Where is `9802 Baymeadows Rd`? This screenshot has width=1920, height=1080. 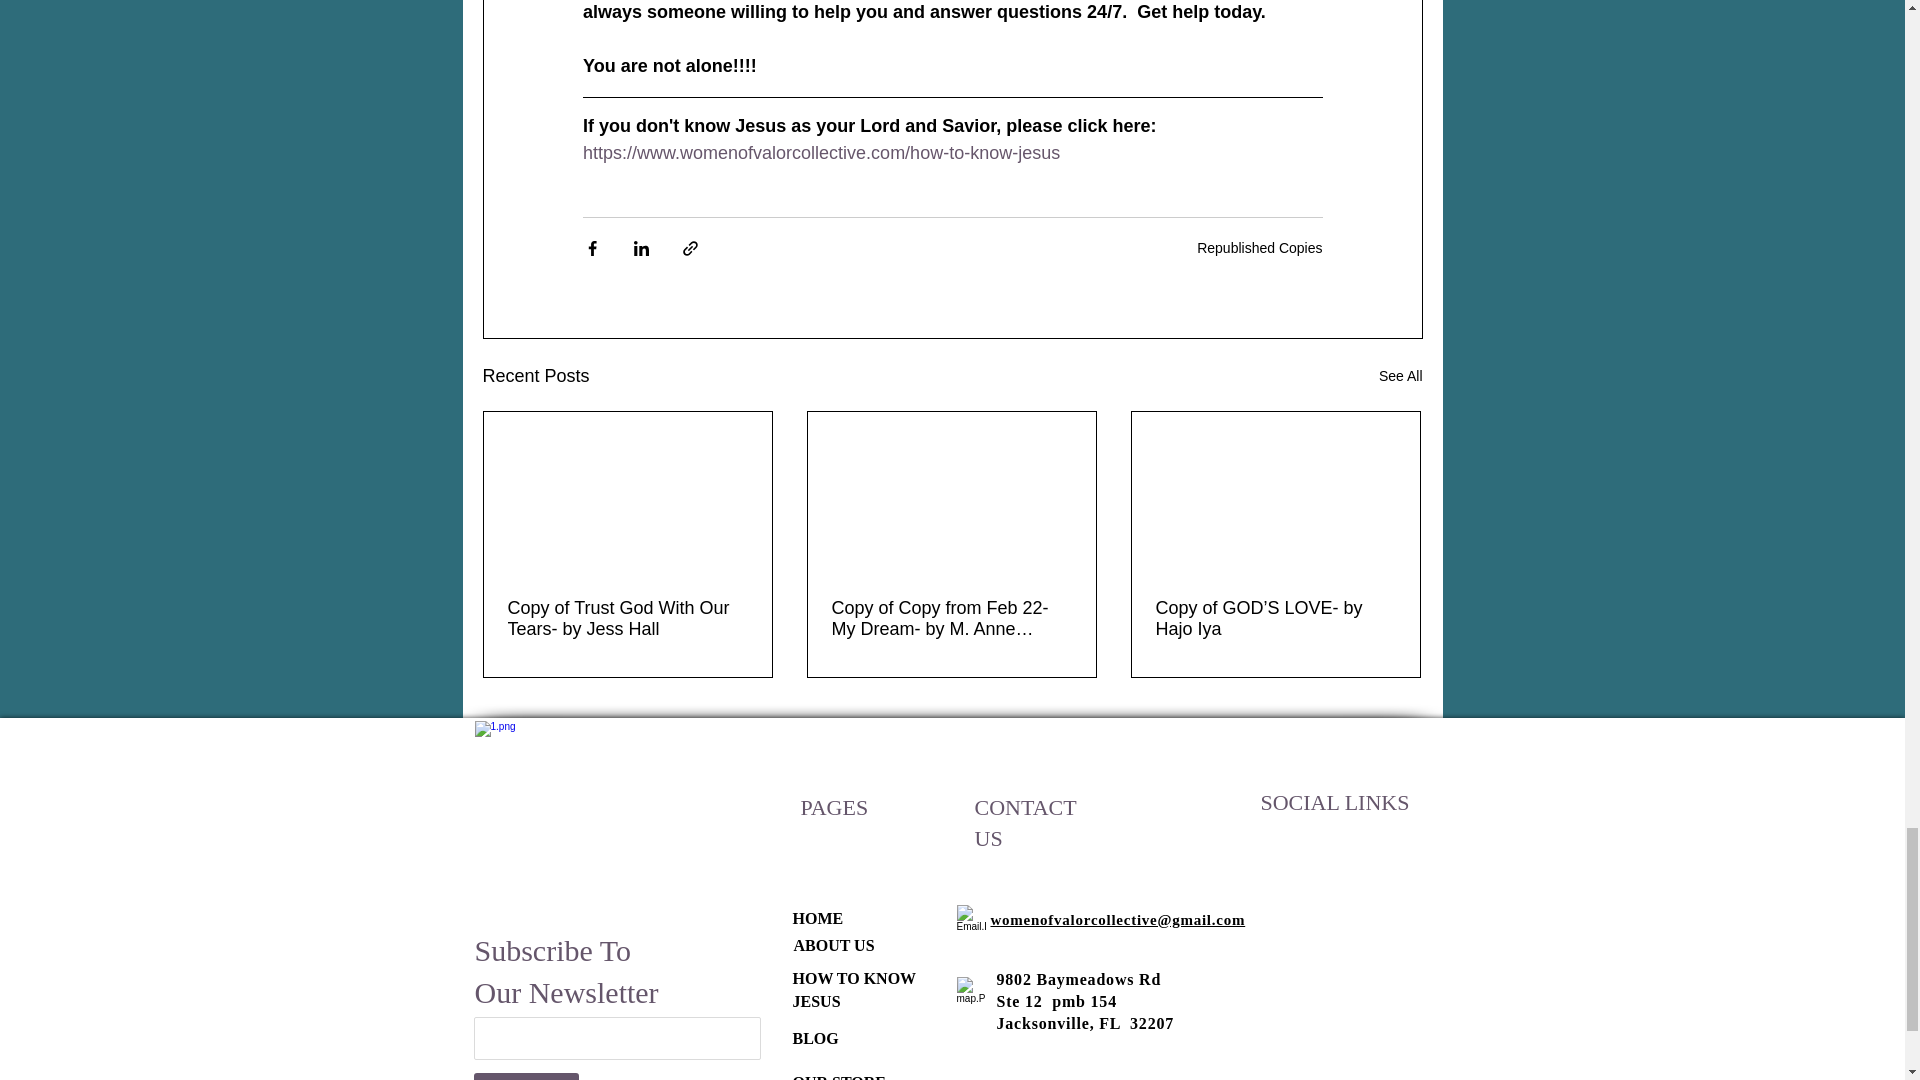 9802 Baymeadows Rd is located at coordinates (1078, 979).